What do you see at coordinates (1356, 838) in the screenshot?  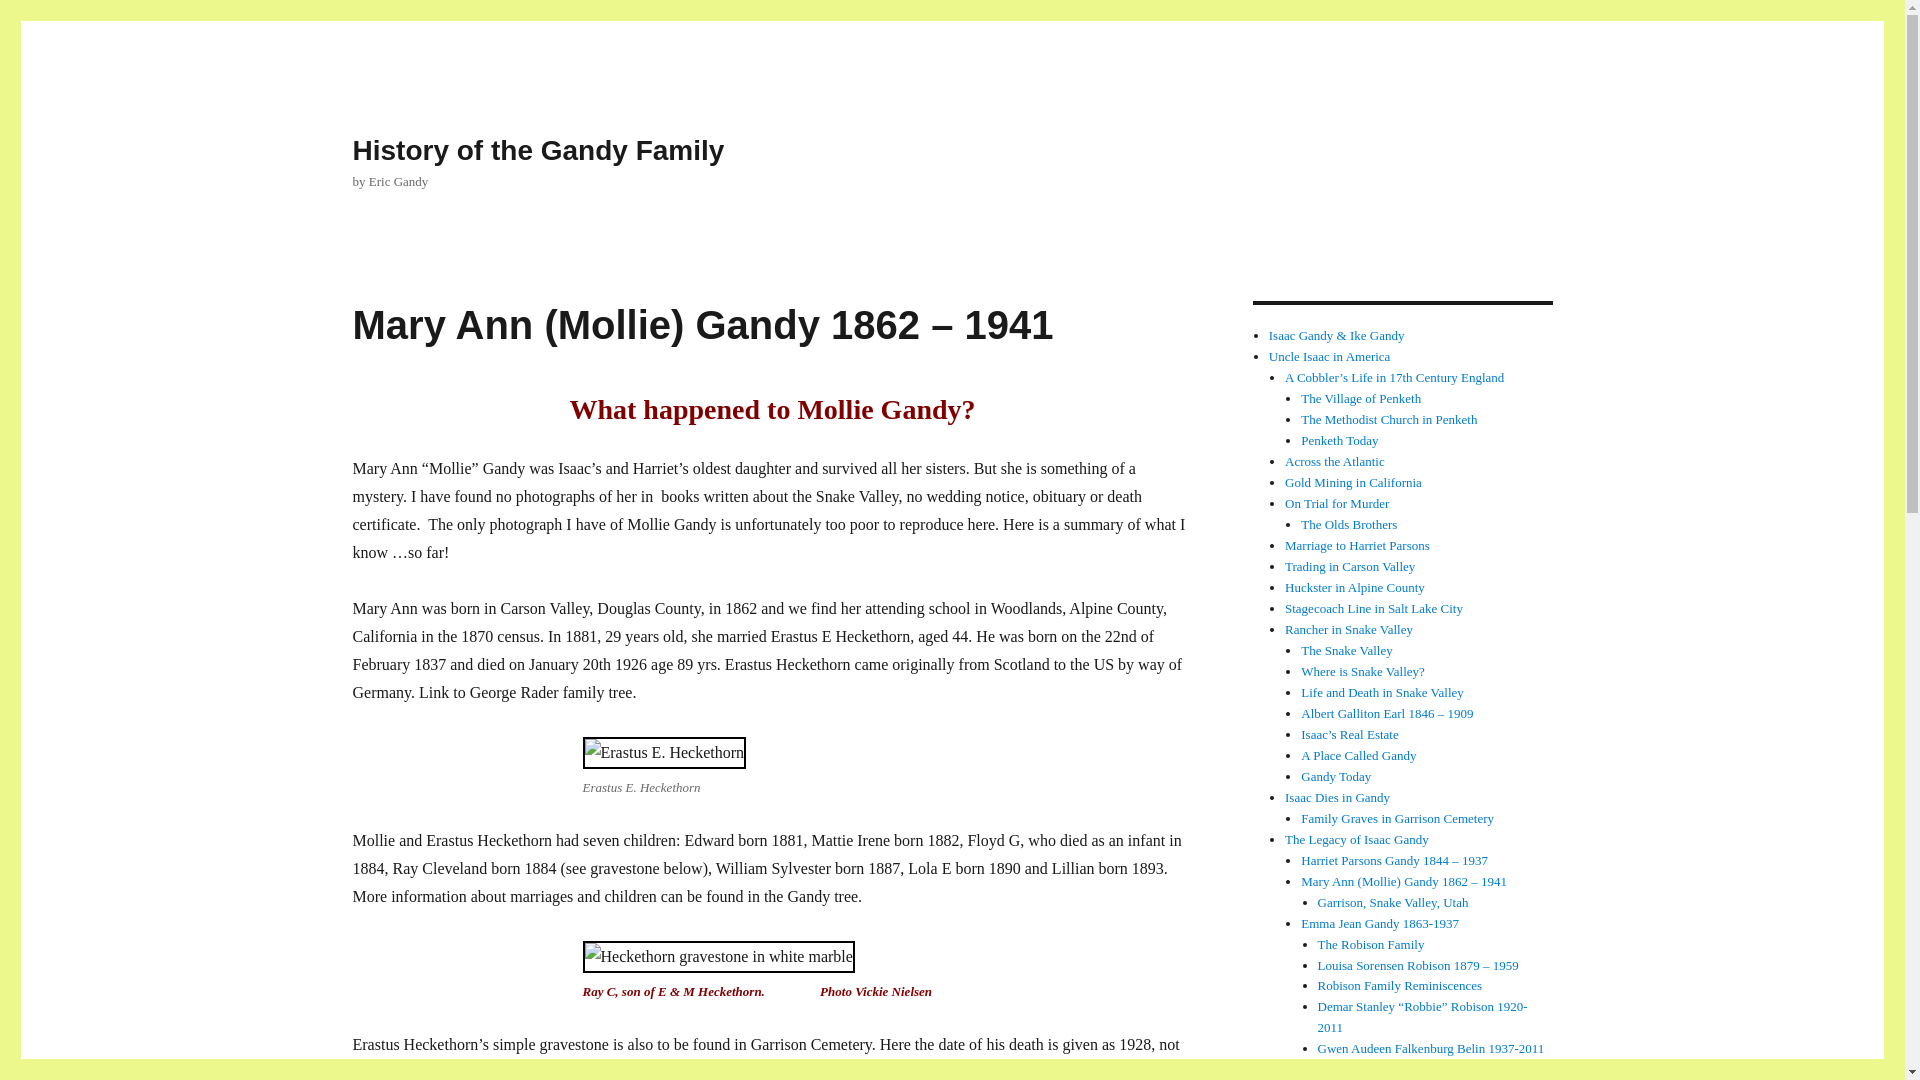 I see `The Legacy of Isaac Gandy` at bounding box center [1356, 838].